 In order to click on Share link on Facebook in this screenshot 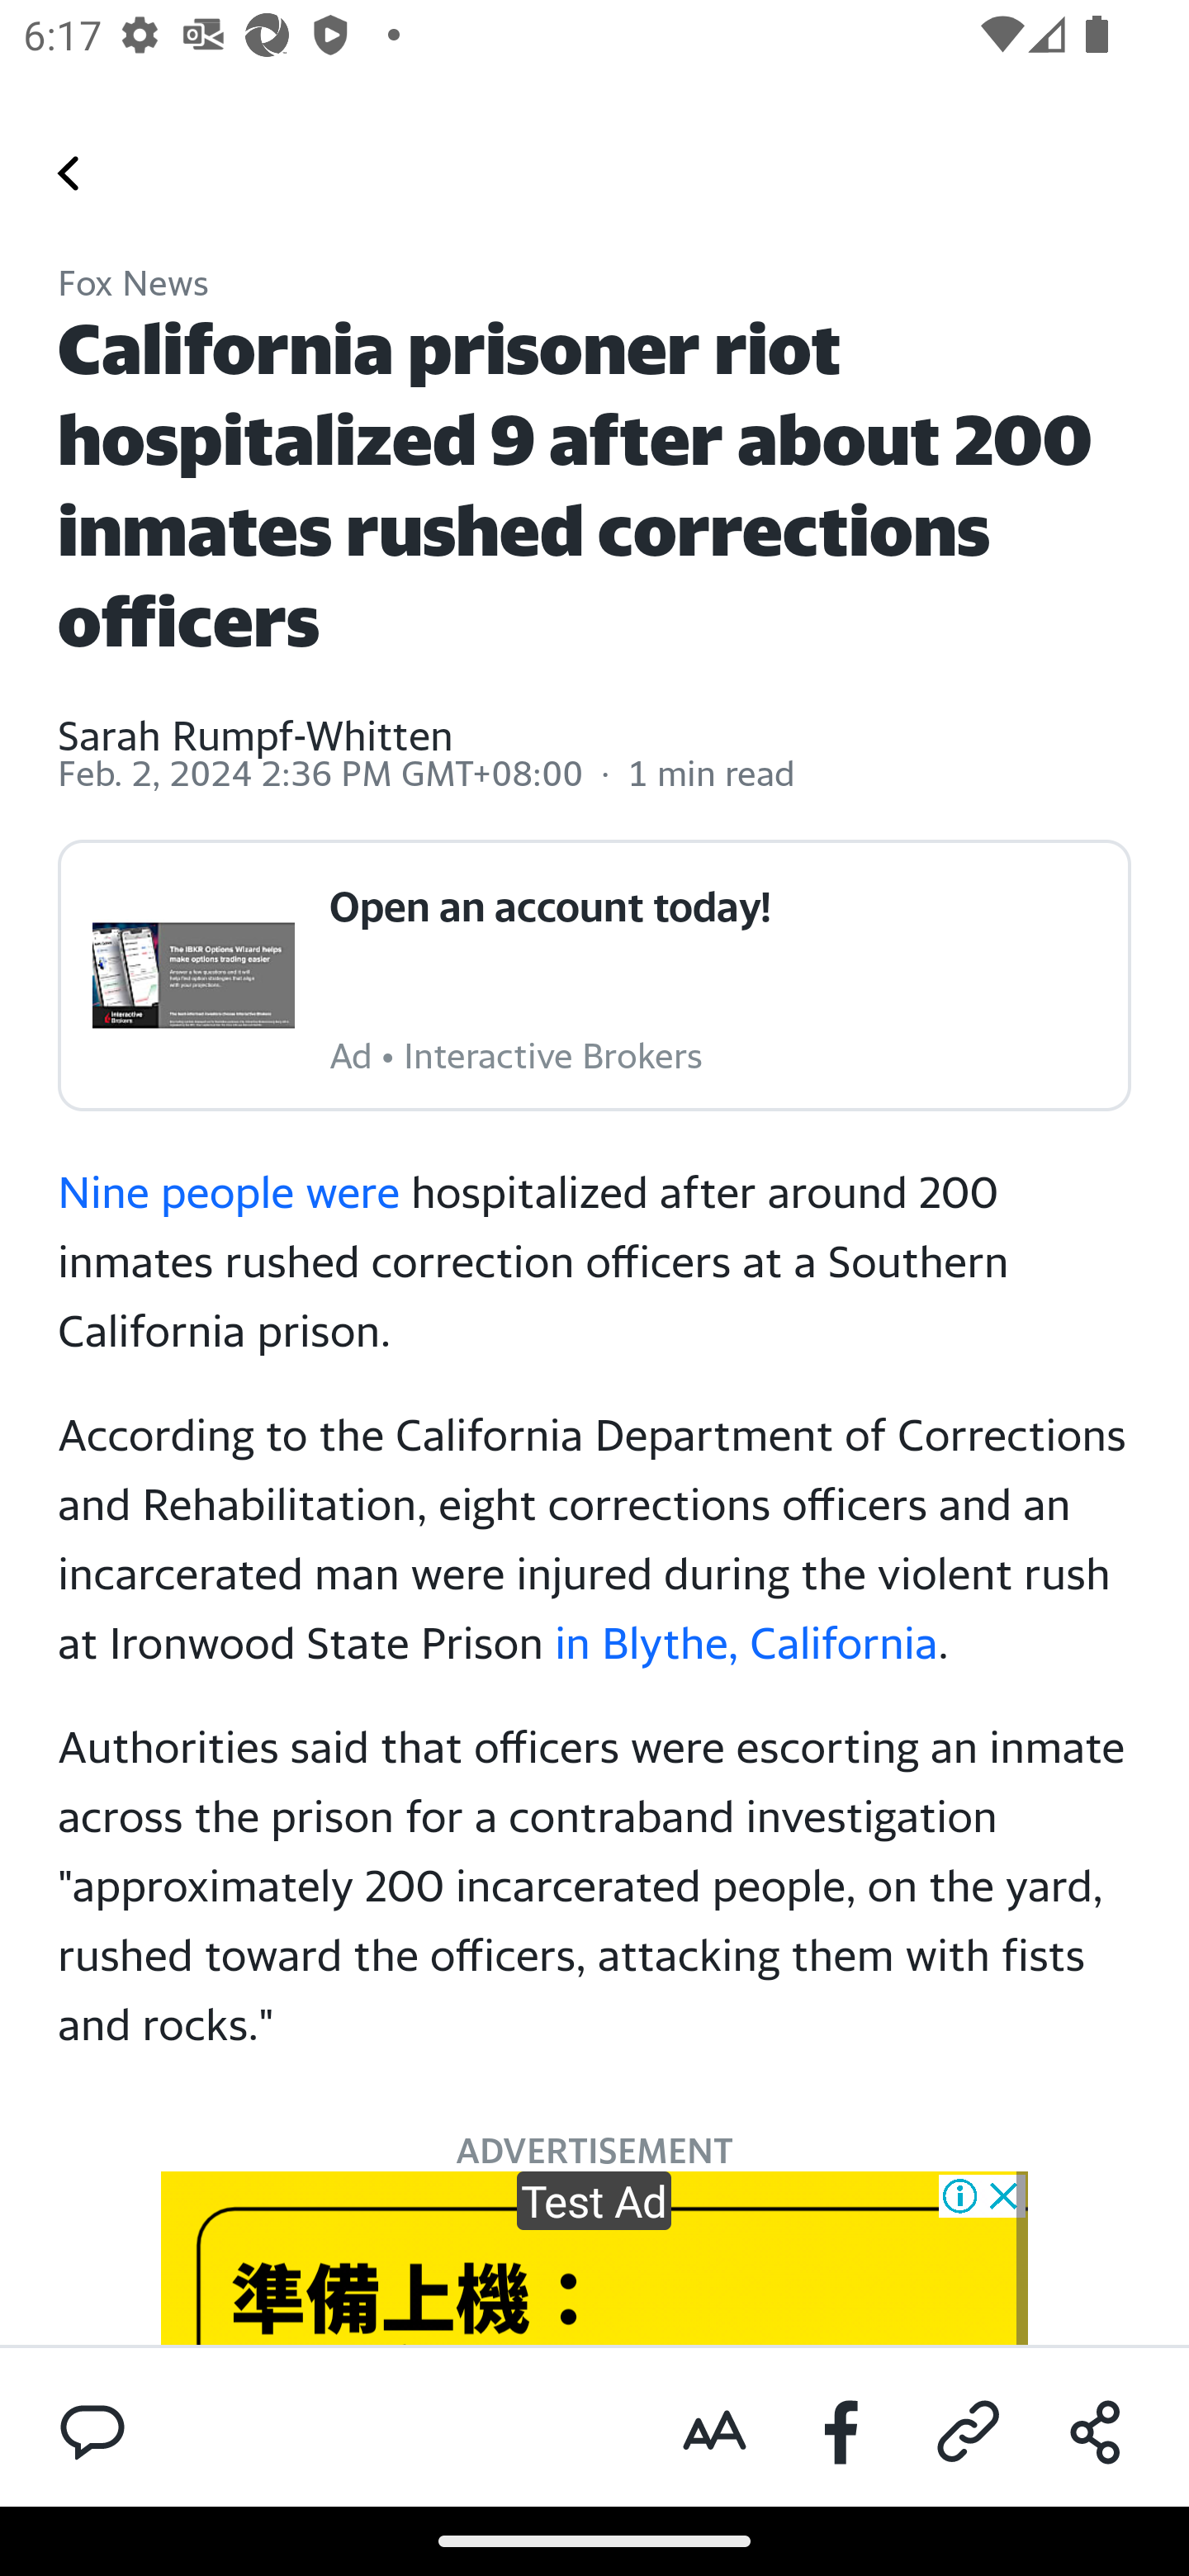, I will do `click(842, 2432)`.